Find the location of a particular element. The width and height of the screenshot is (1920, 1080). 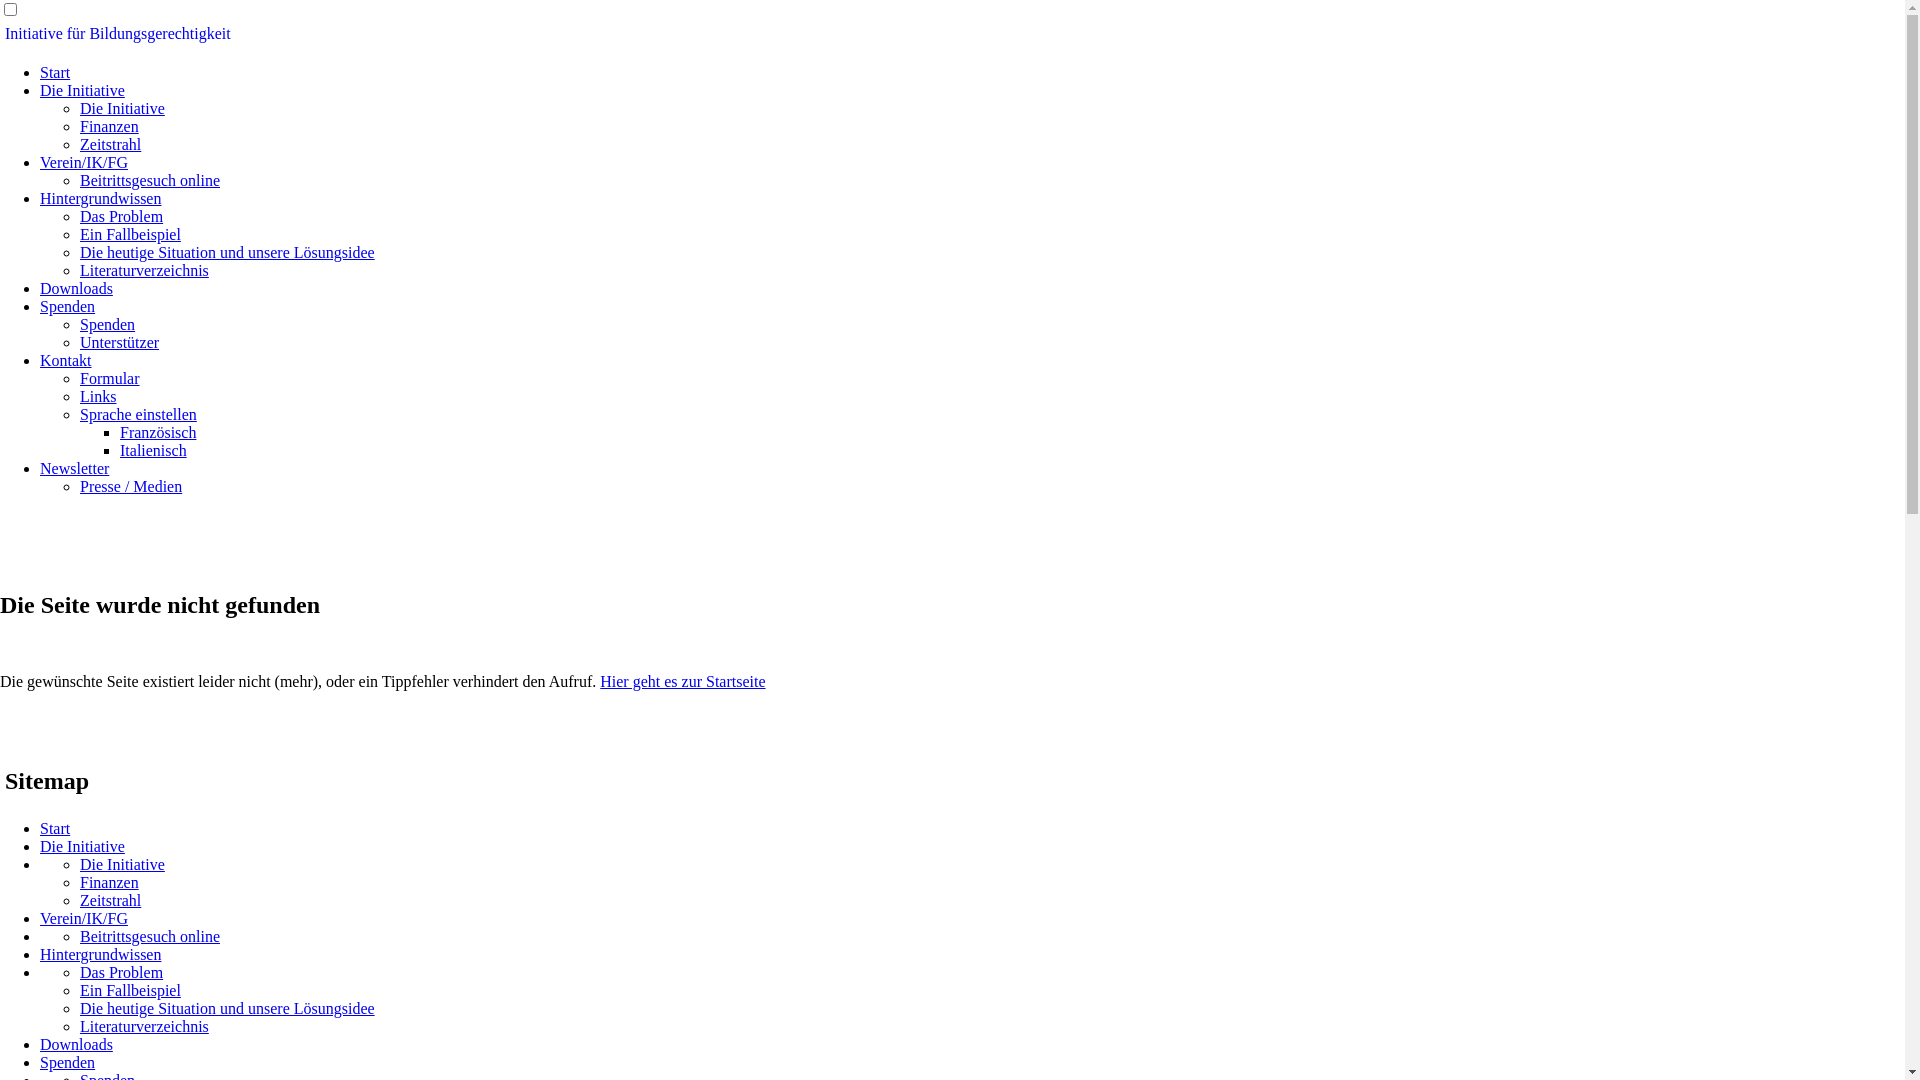

Das Problem is located at coordinates (122, 216).